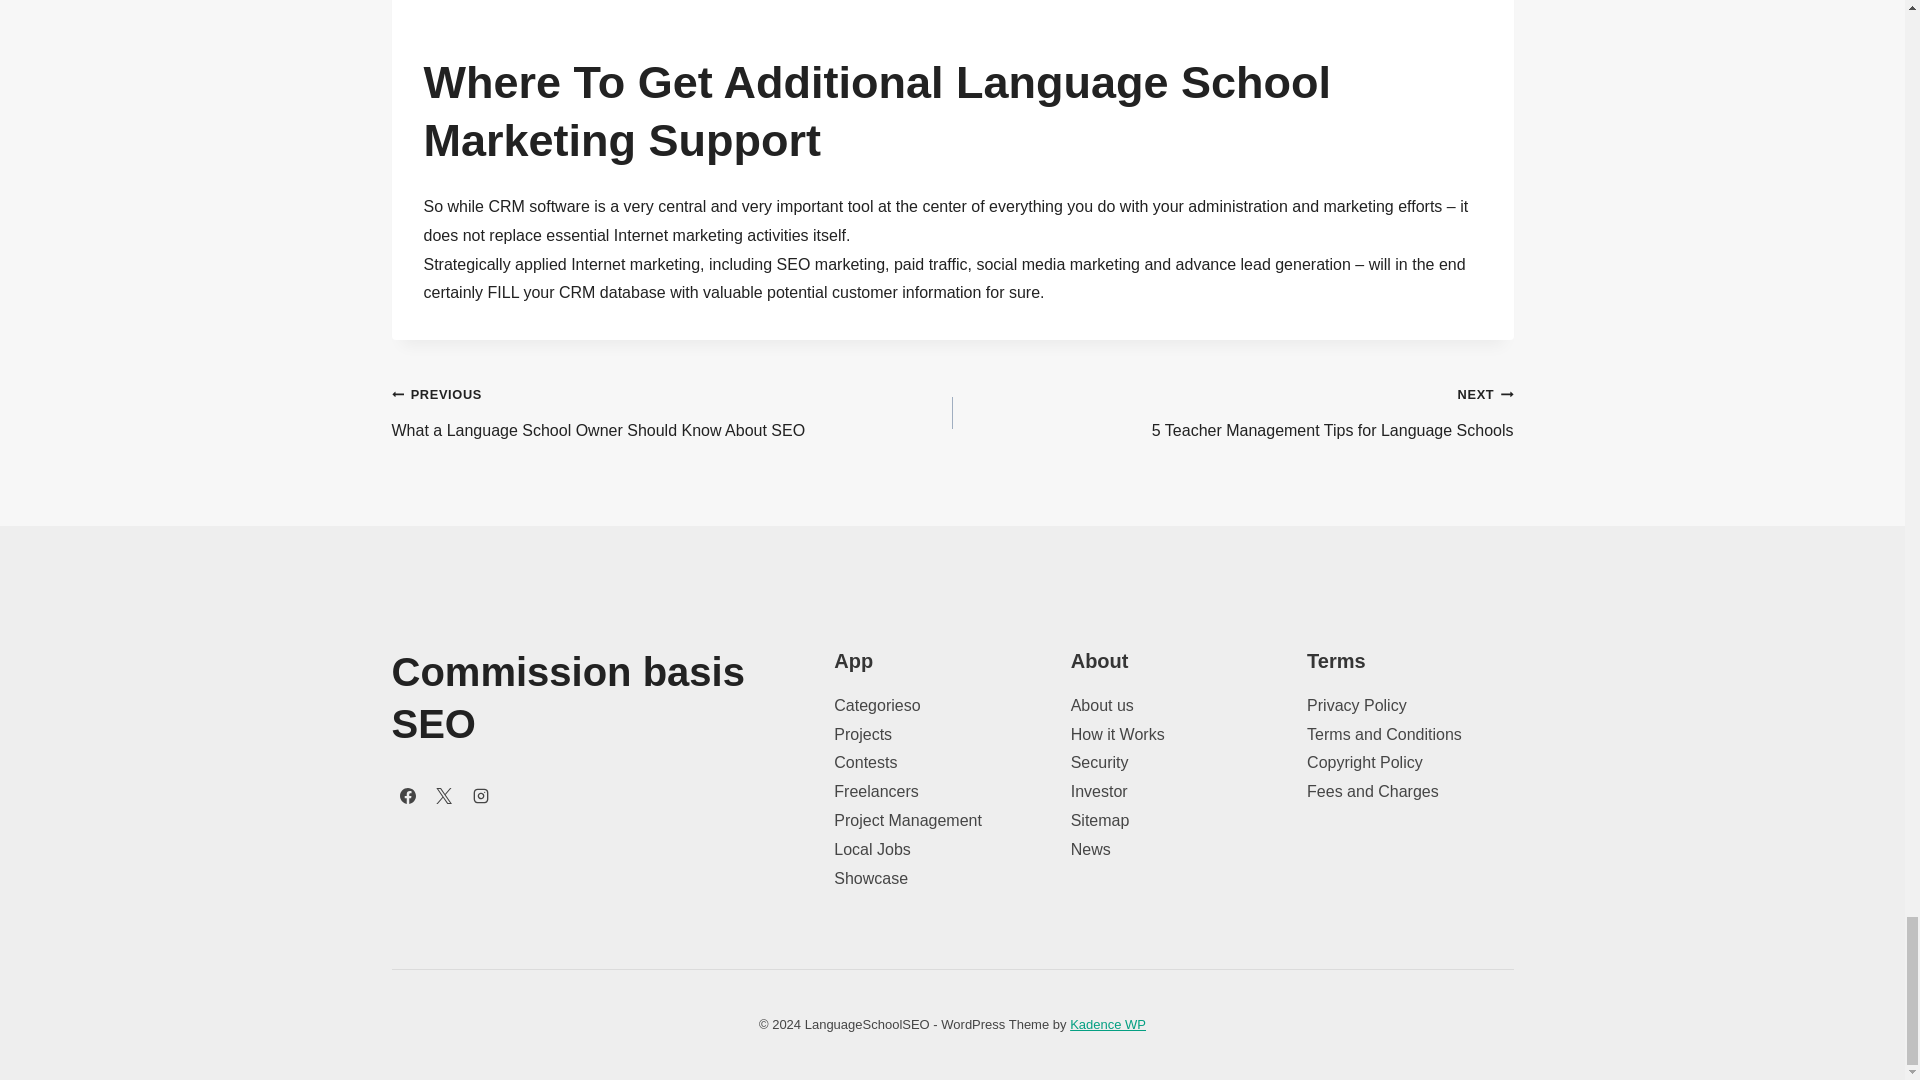 This screenshot has width=1920, height=1080. Describe the element at coordinates (1118, 734) in the screenshot. I see `How it Works` at that location.